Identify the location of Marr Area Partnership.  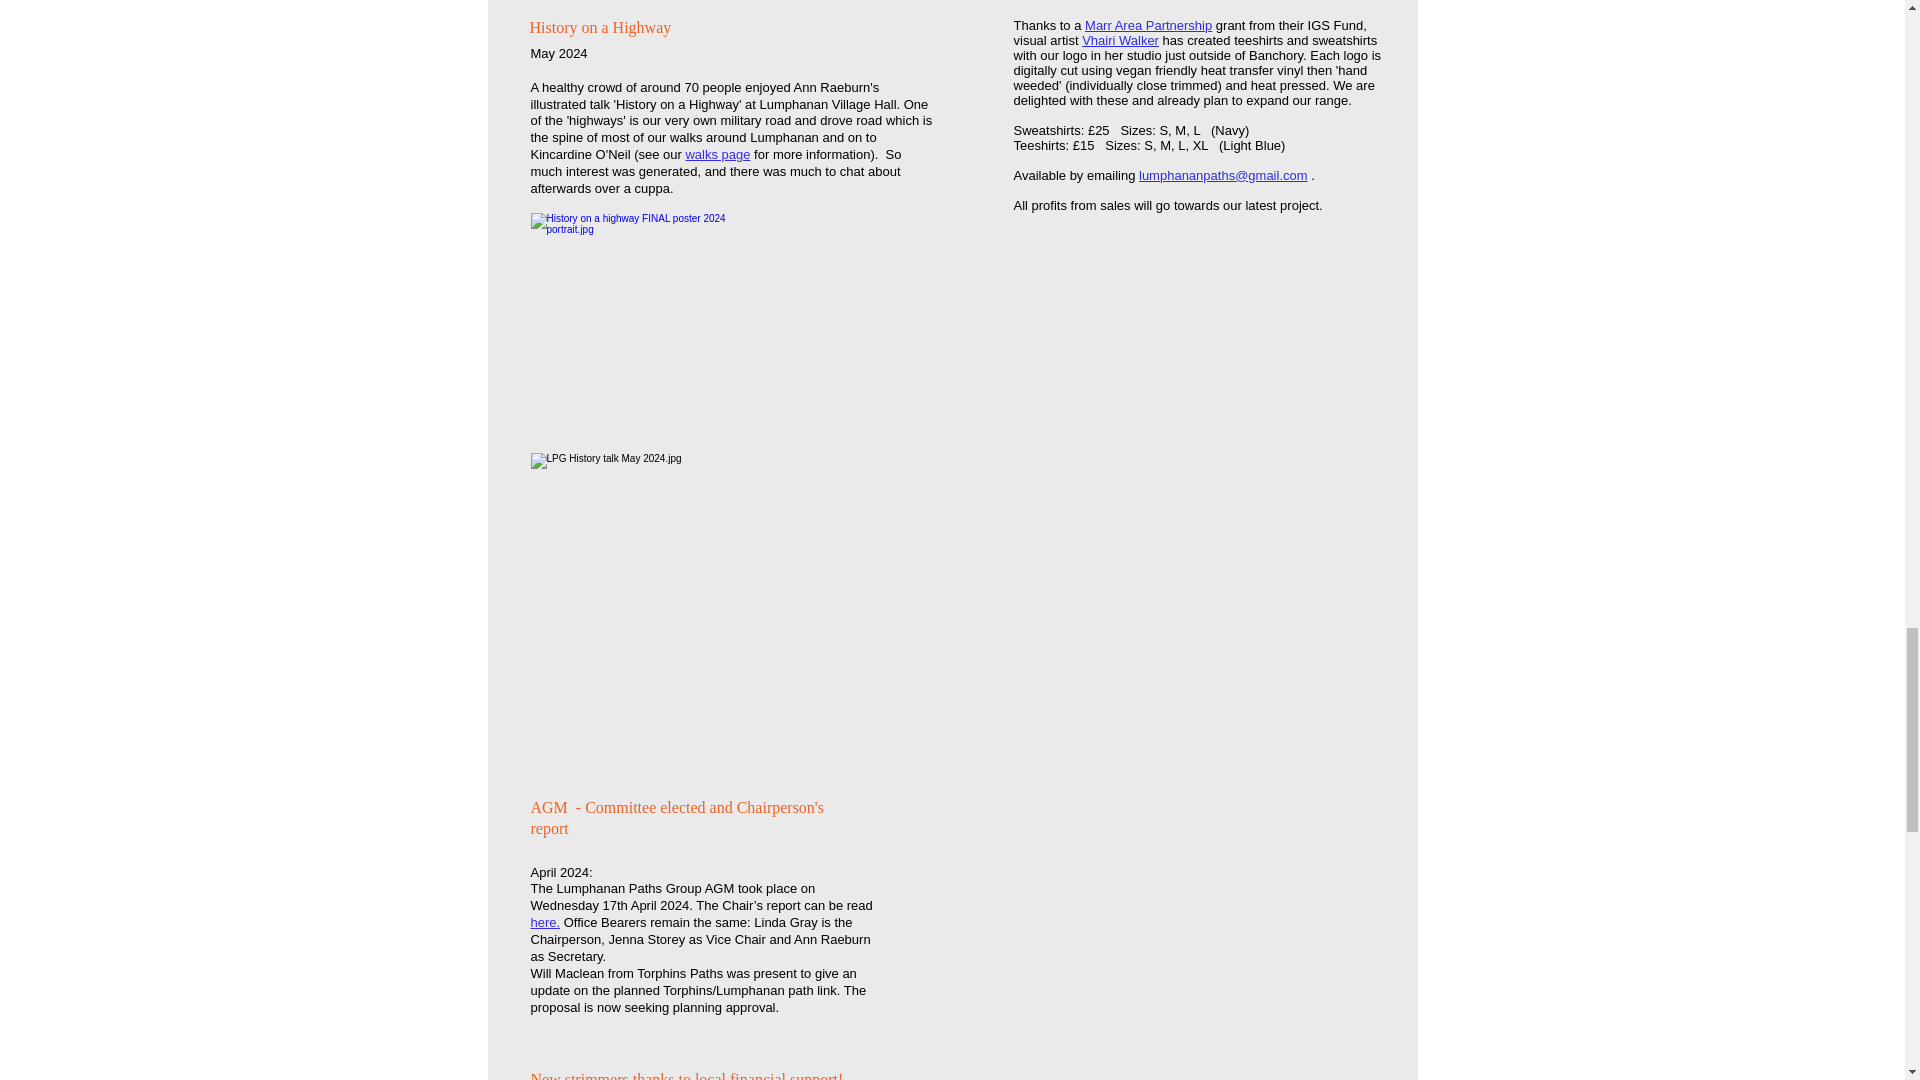
(1148, 26).